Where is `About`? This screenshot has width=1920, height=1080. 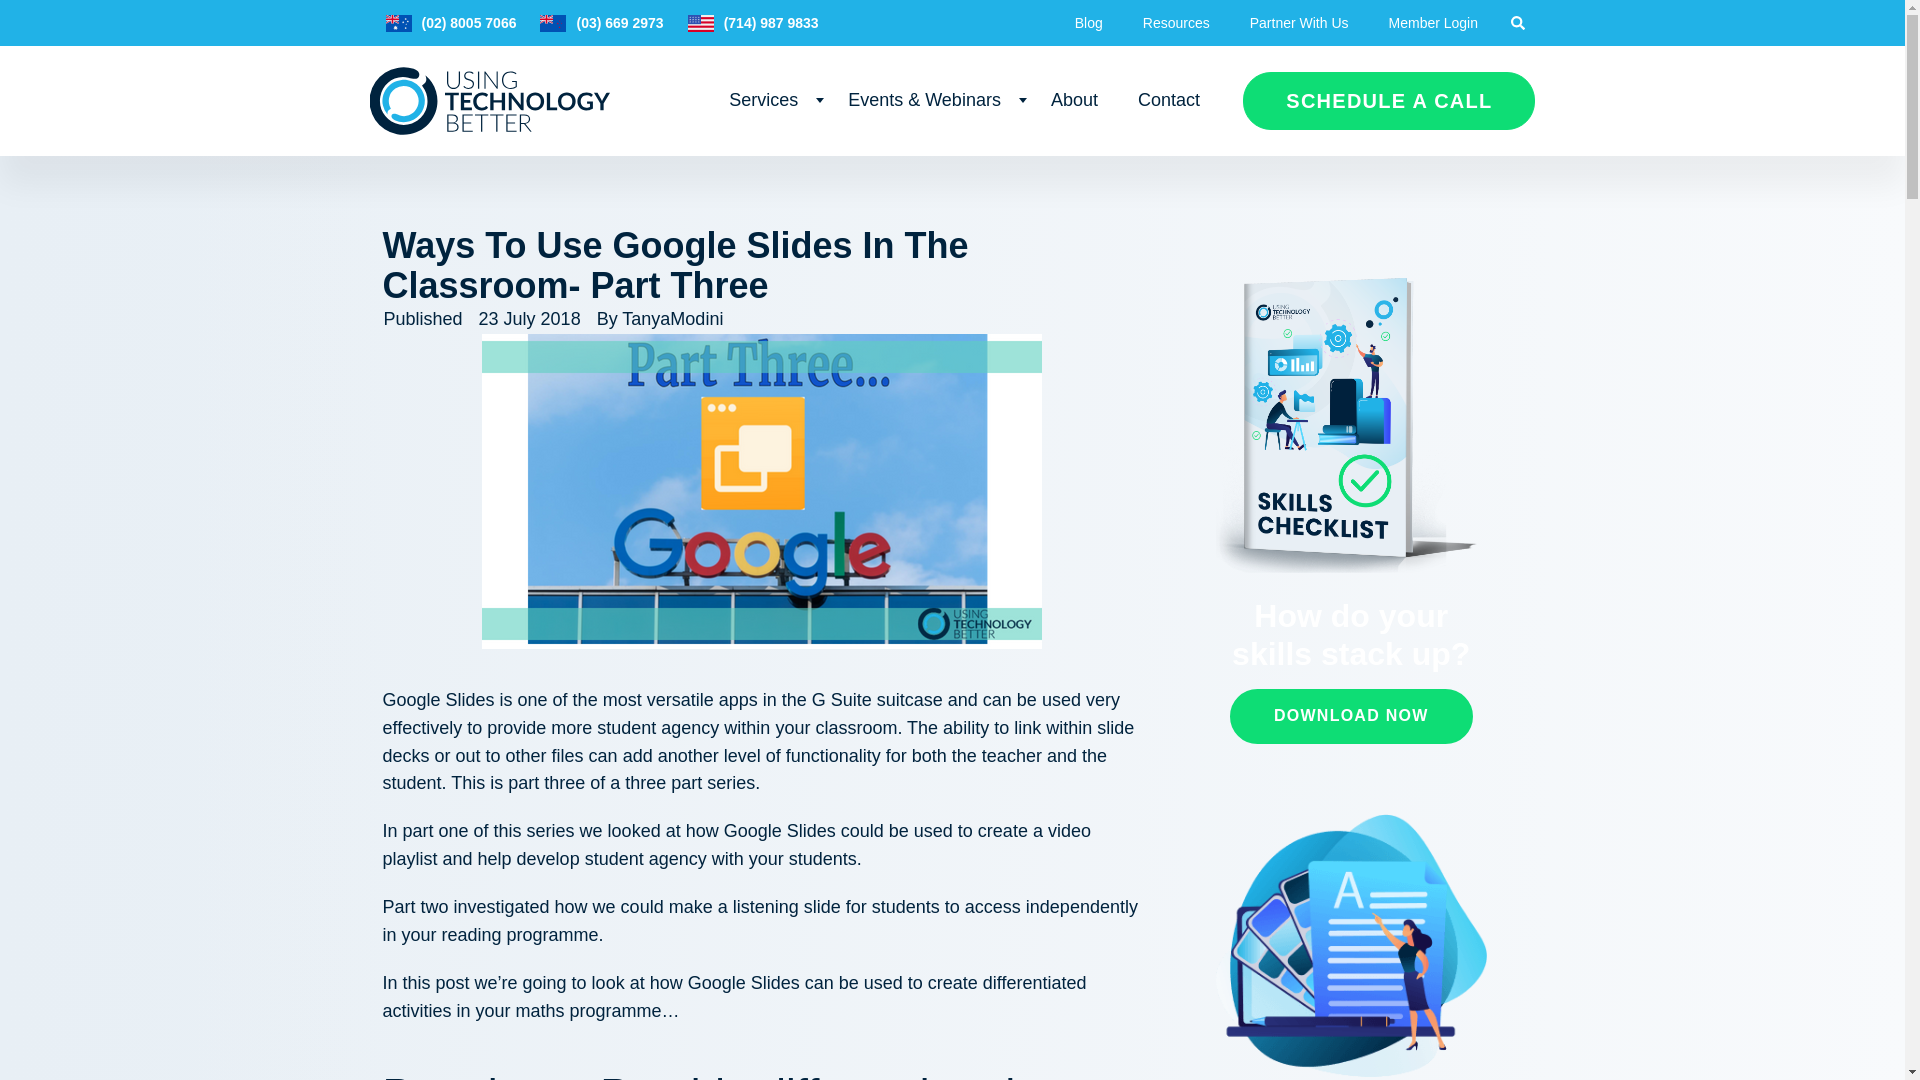
About is located at coordinates (1074, 101).